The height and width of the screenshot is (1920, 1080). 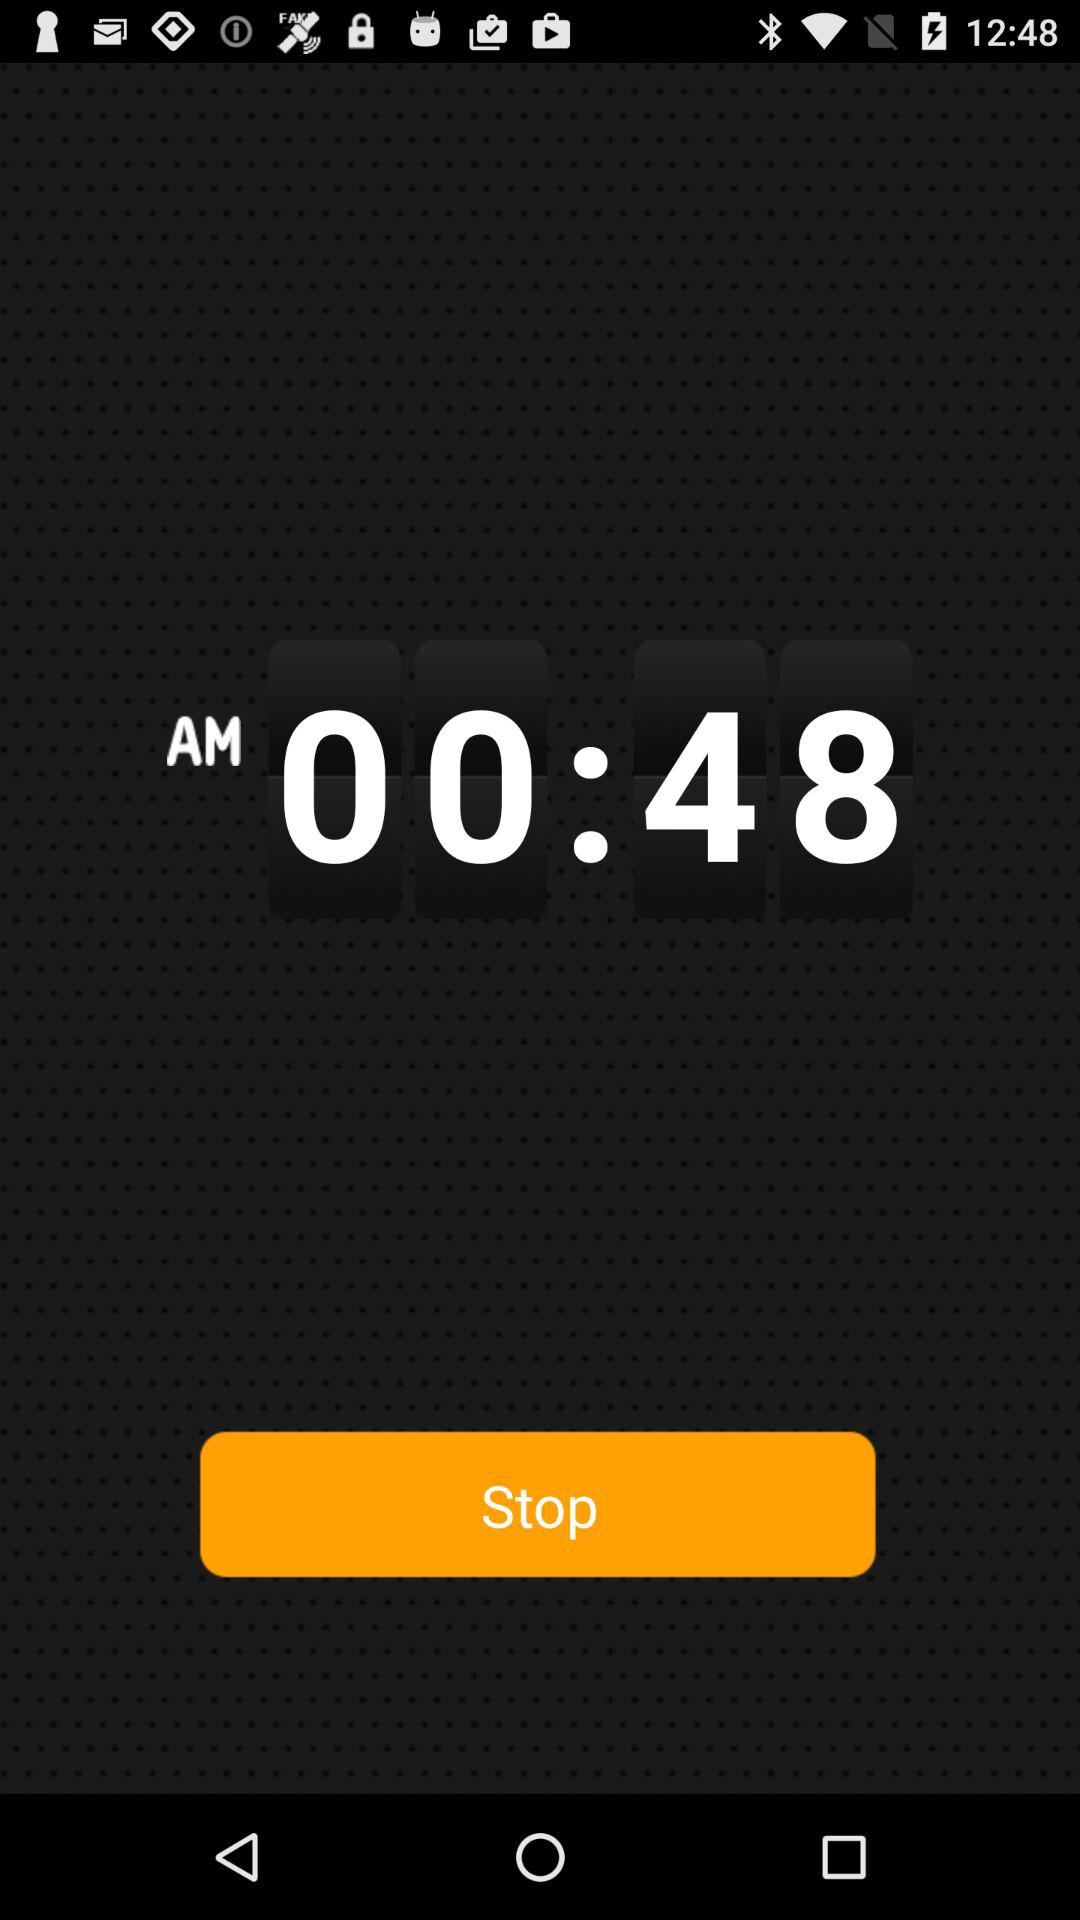 I want to click on launch button at the bottom, so click(x=539, y=1504).